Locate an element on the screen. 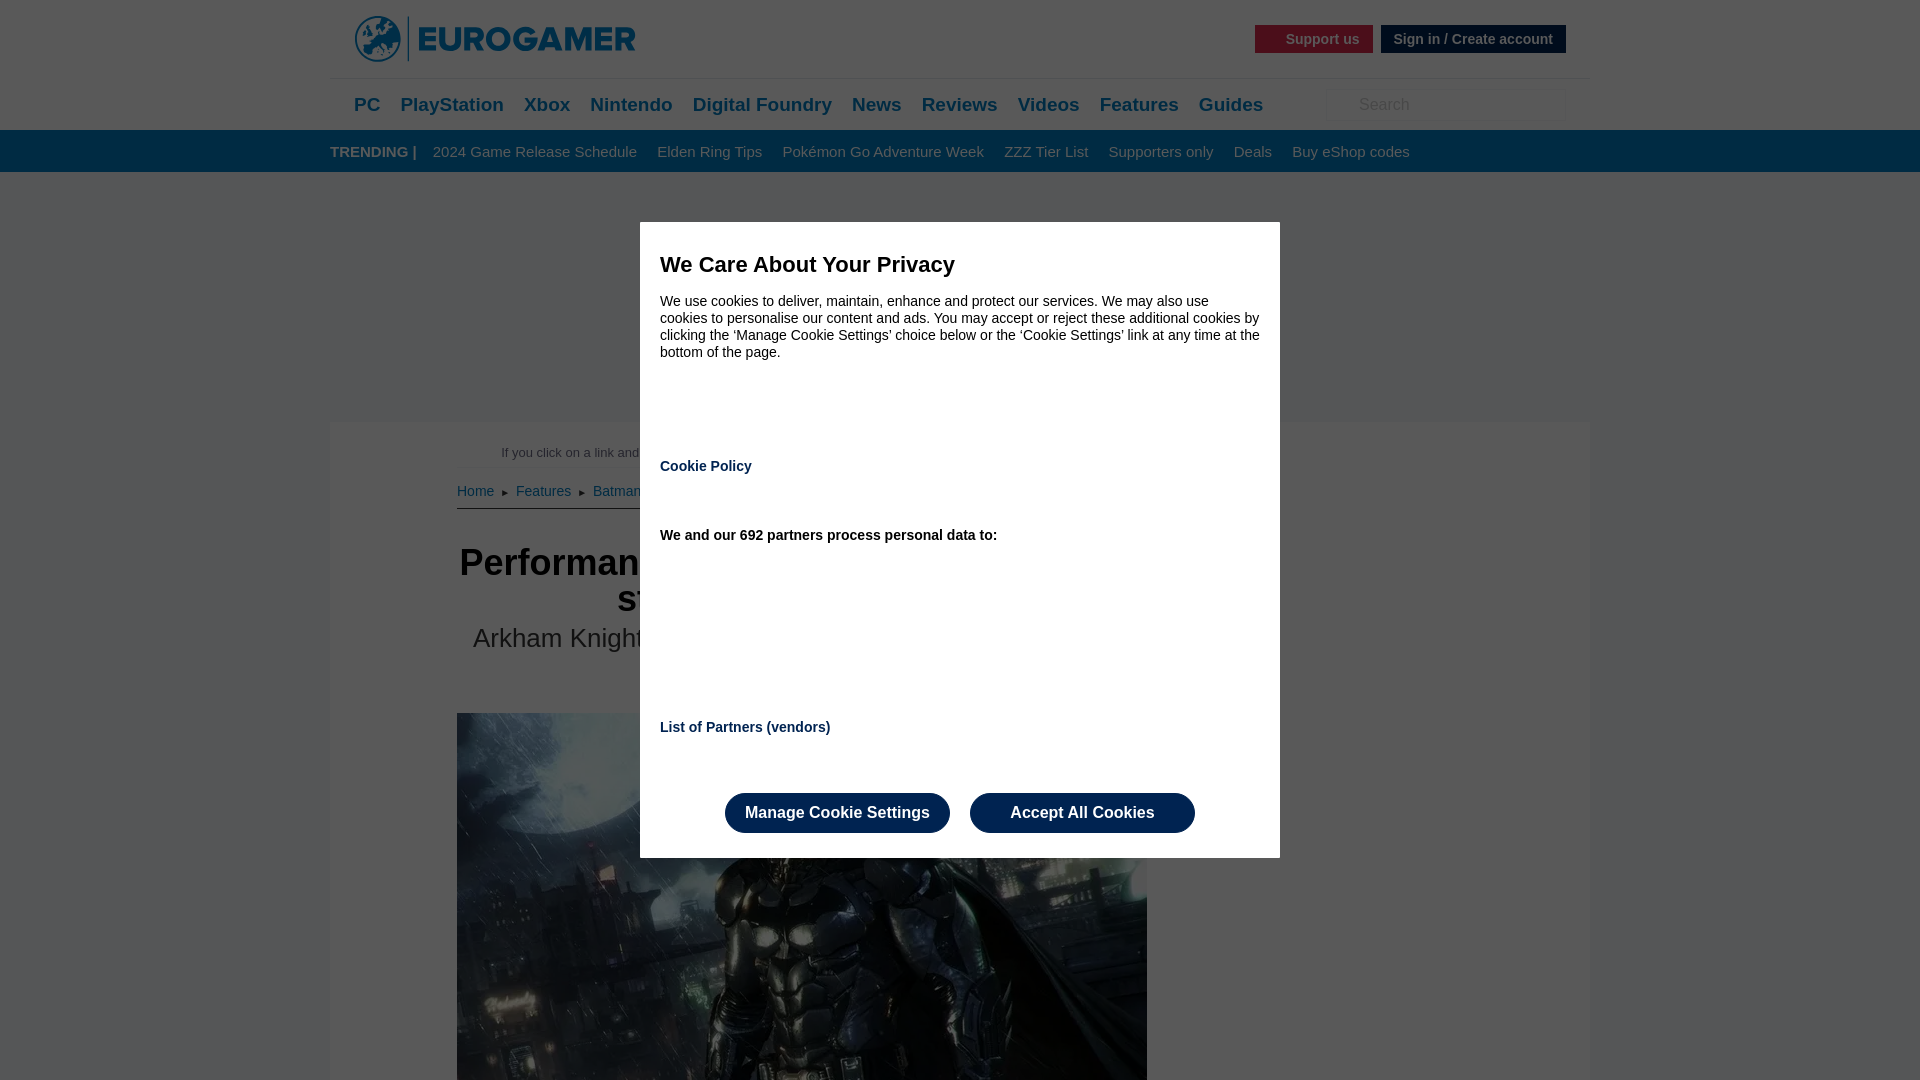 The width and height of the screenshot is (1920, 1080). Digital Foundry is located at coordinates (762, 104).